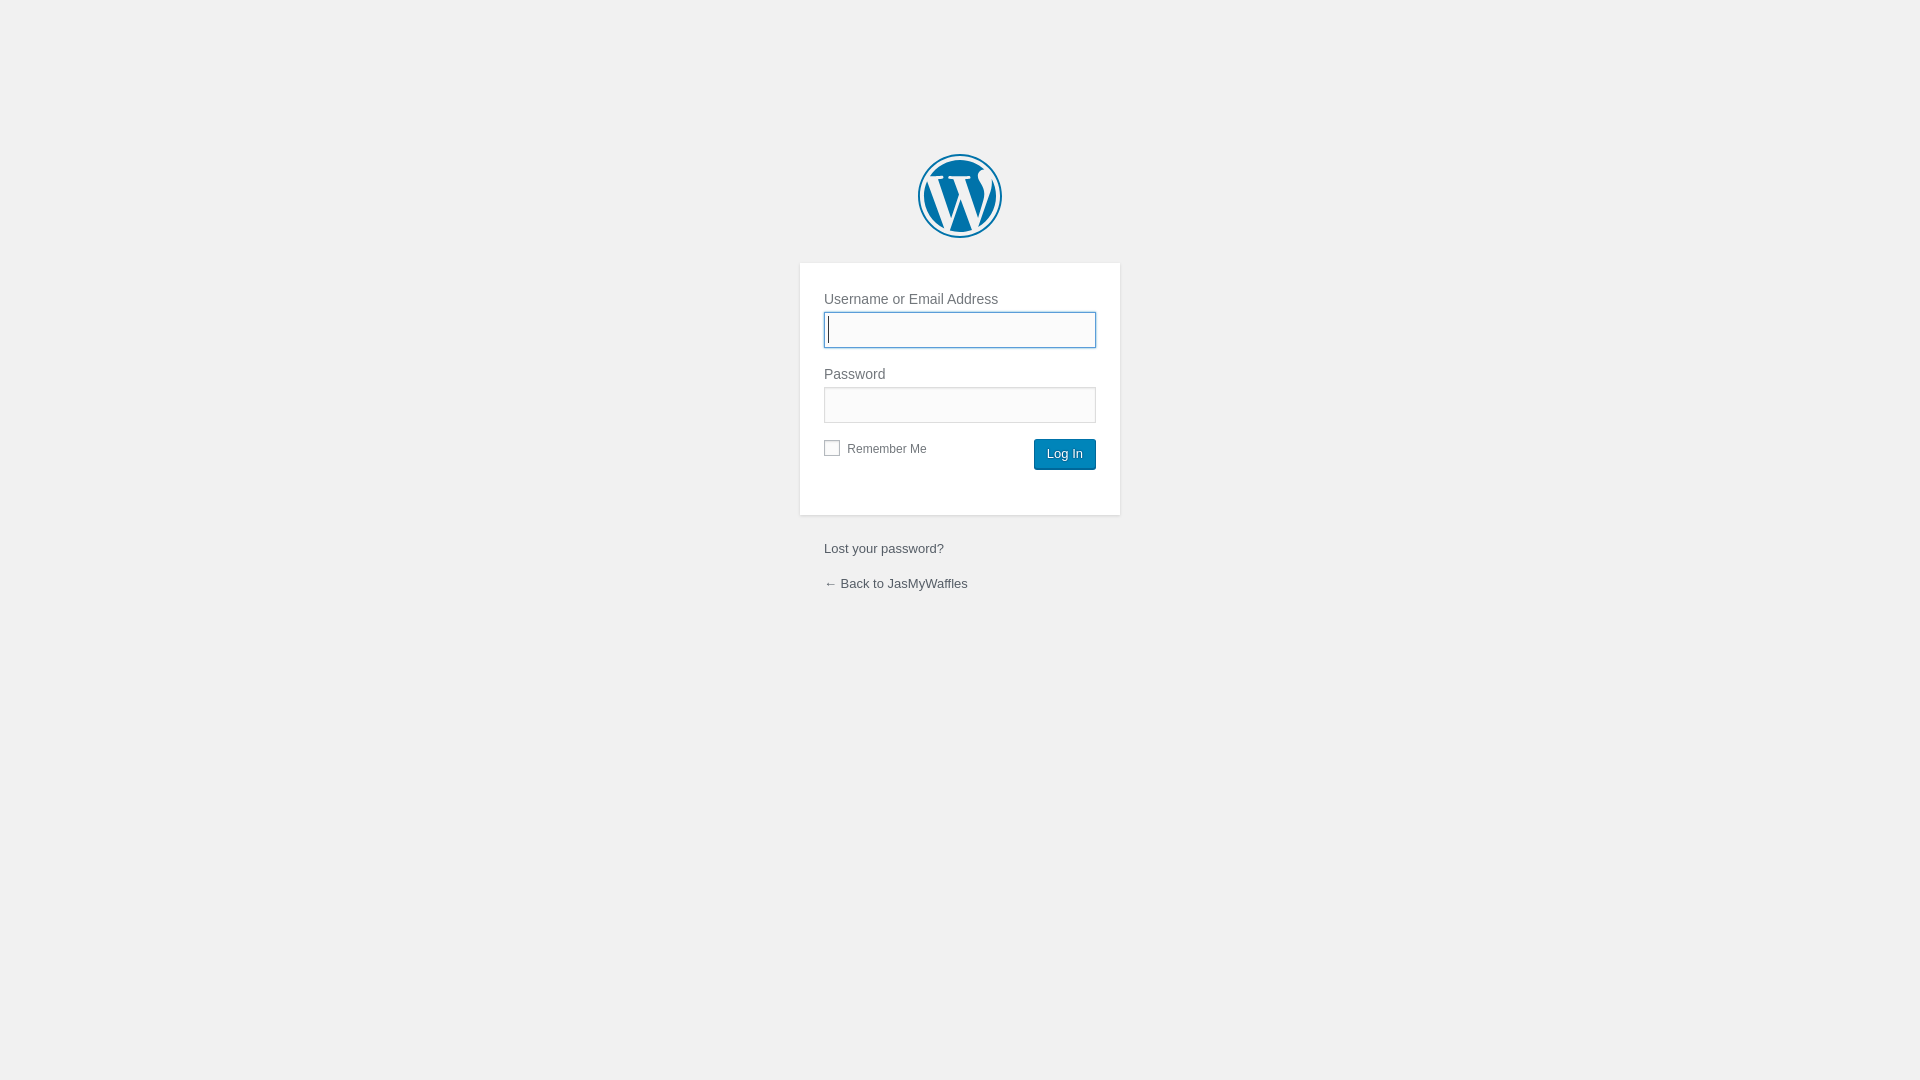 Image resolution: width=1920 pixels, height=1080 pixels. I want to click on Log In, so click(1065, 454).